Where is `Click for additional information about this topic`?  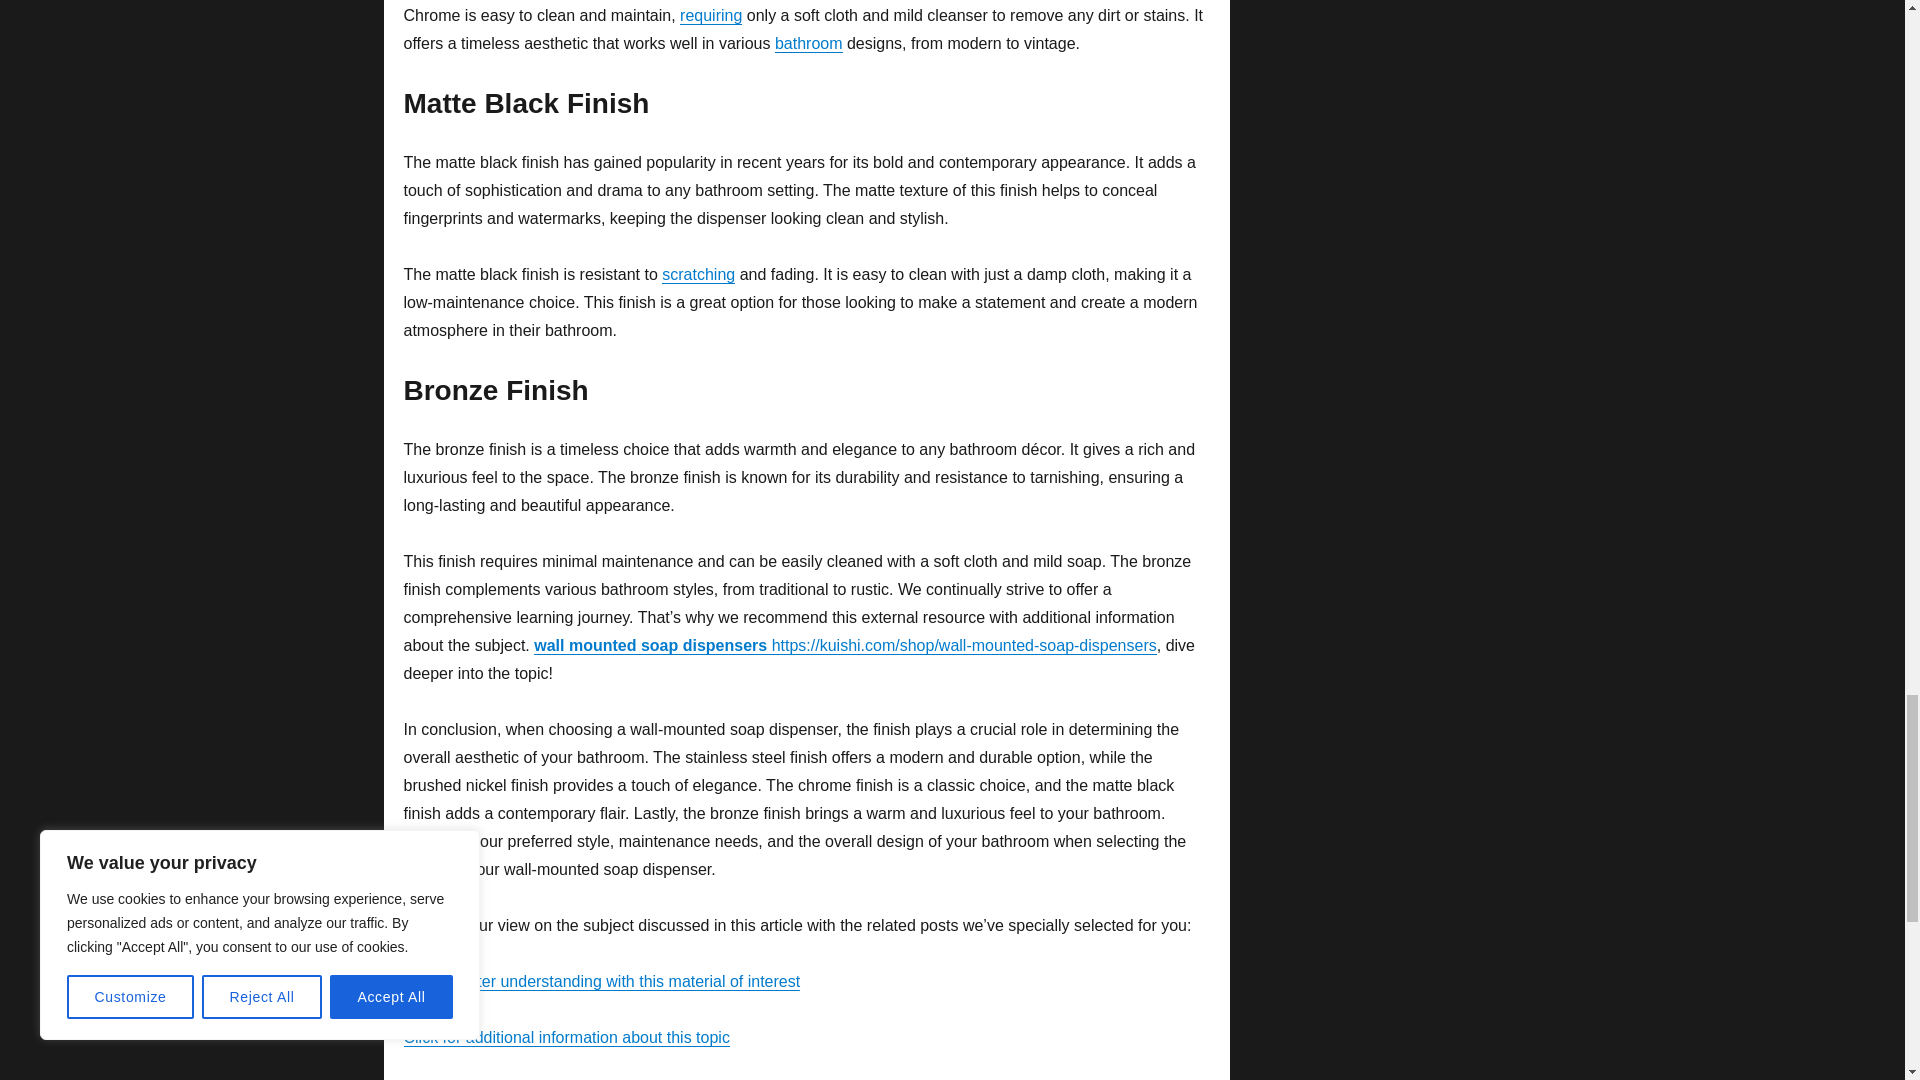 Click for additional information about this topic is located at coordinates (566, 1038).